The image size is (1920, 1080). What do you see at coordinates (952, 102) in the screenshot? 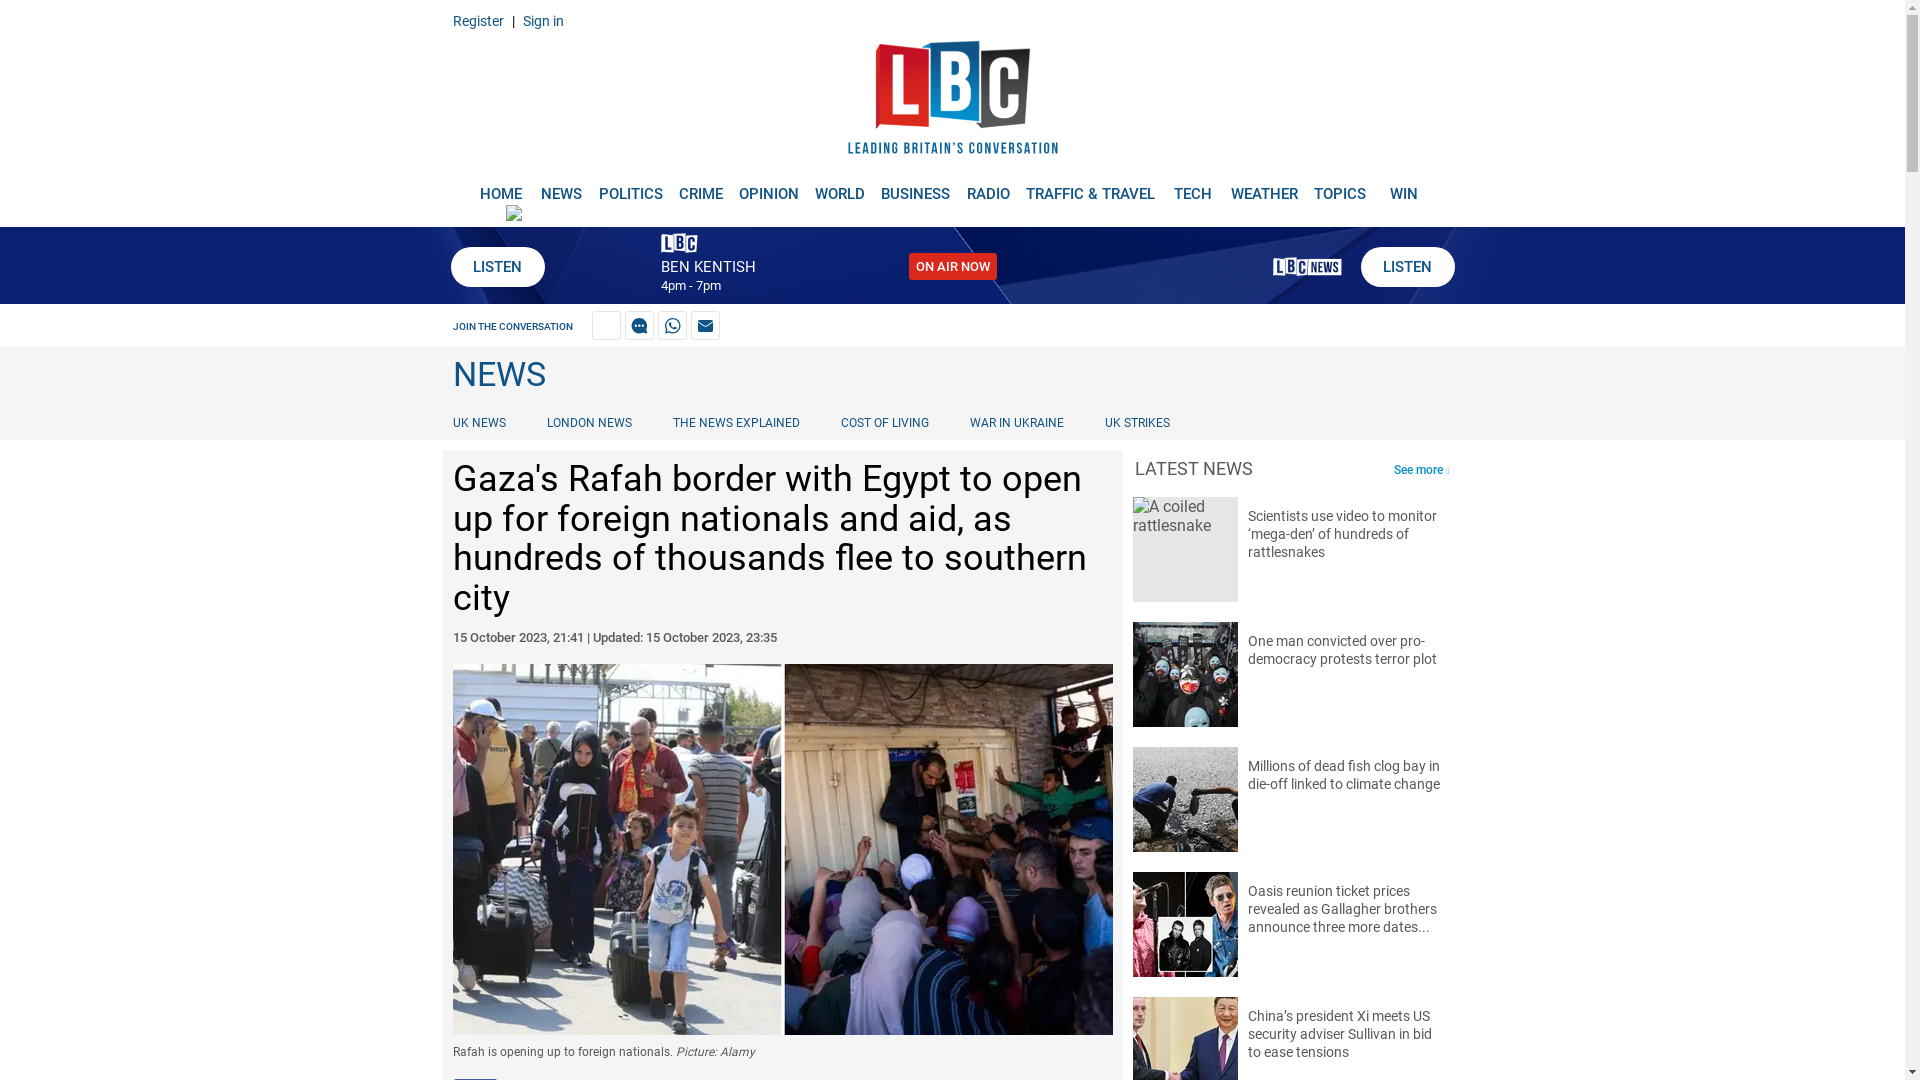
I see `LBC` at bounding box center [952, 102].